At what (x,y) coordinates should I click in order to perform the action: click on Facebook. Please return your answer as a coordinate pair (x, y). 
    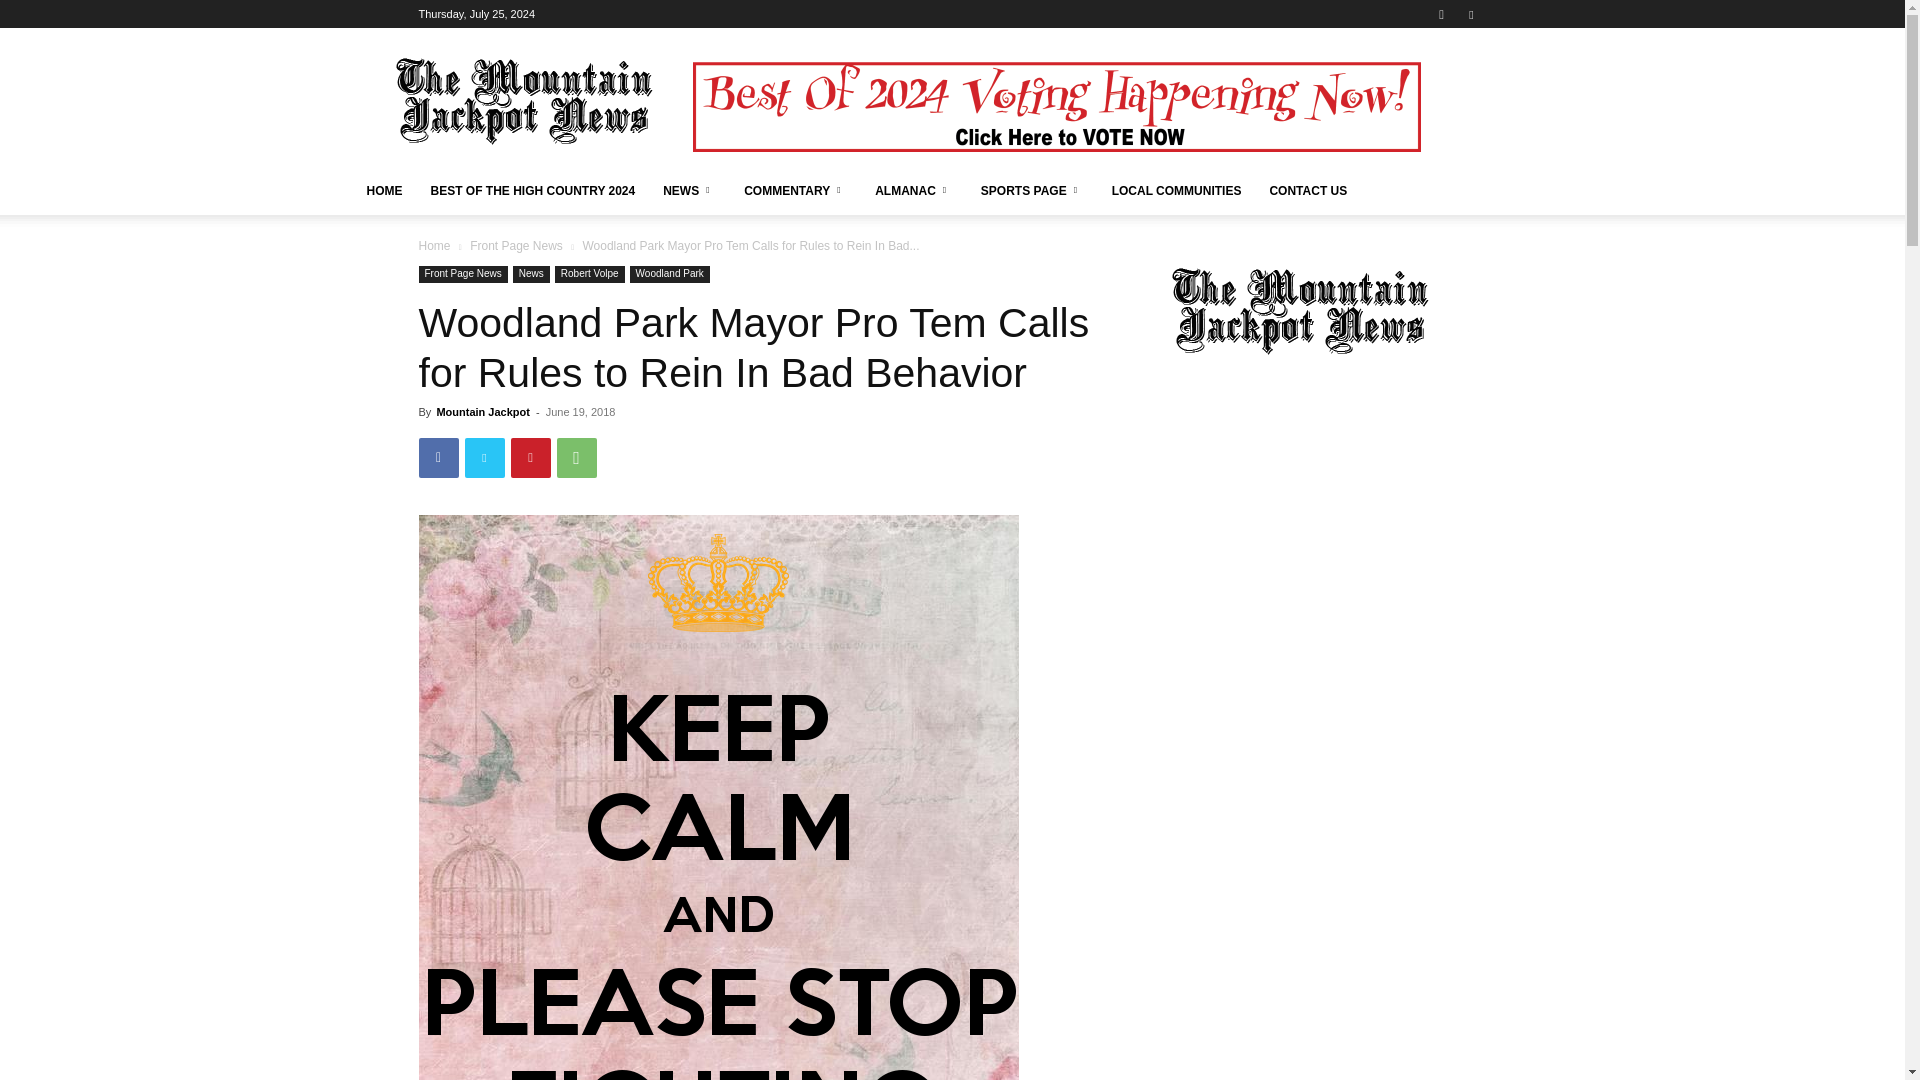
    Looking at the image, I should click on (438, 458).